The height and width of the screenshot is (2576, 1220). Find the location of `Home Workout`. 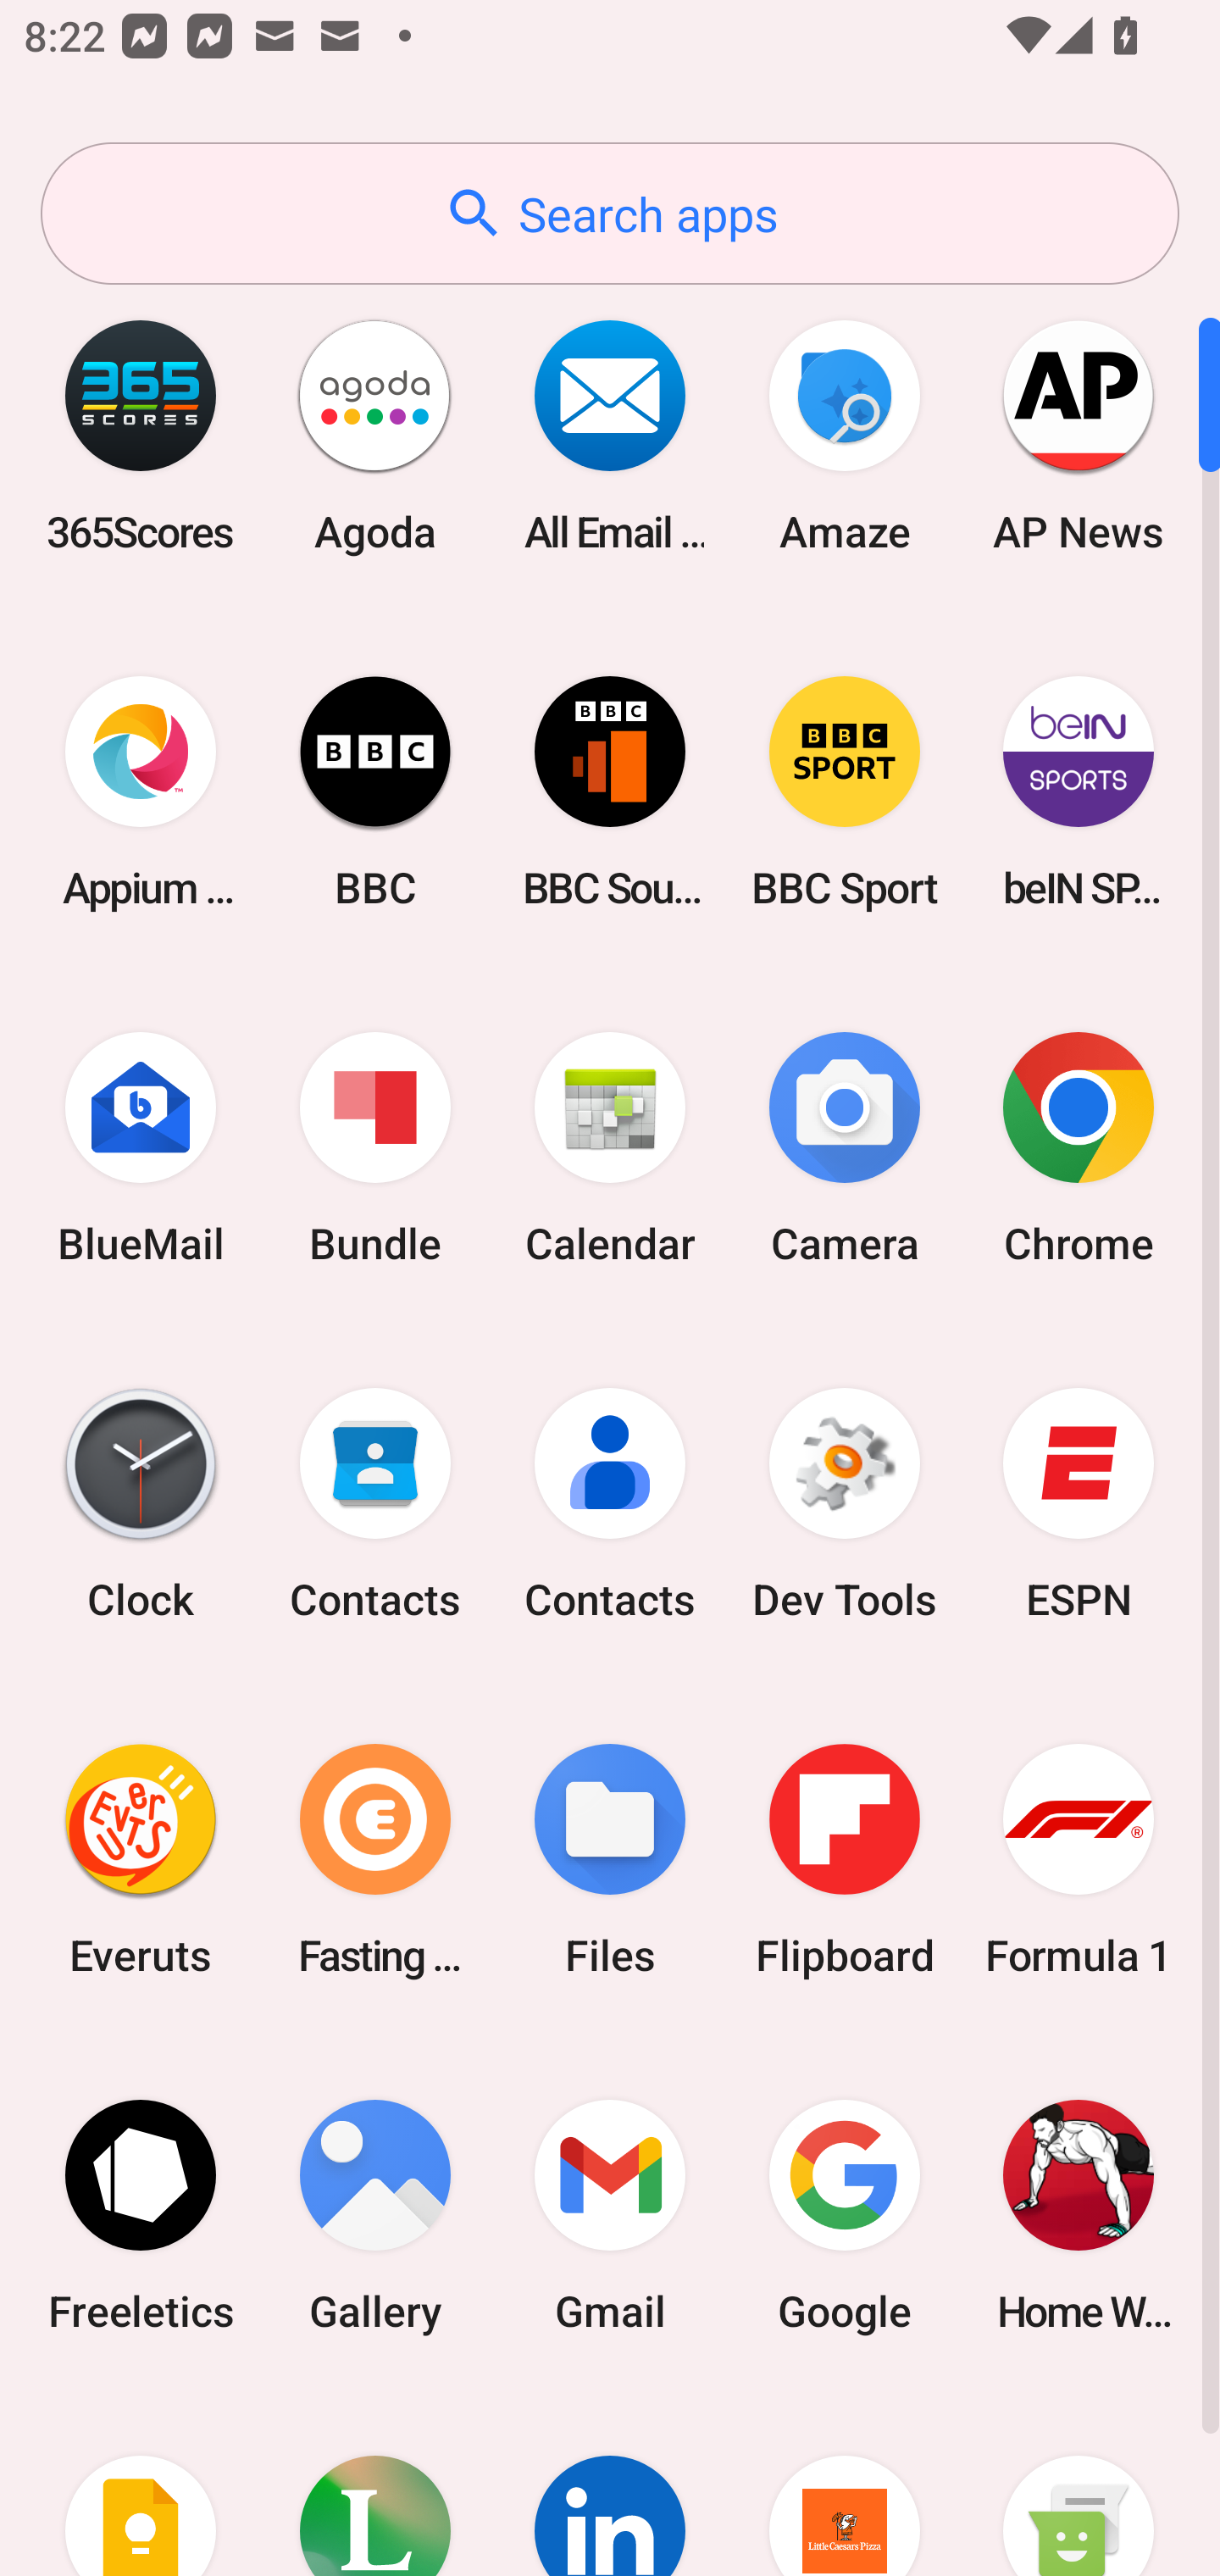

Home Workout is located at coordinates (1079, 2215).